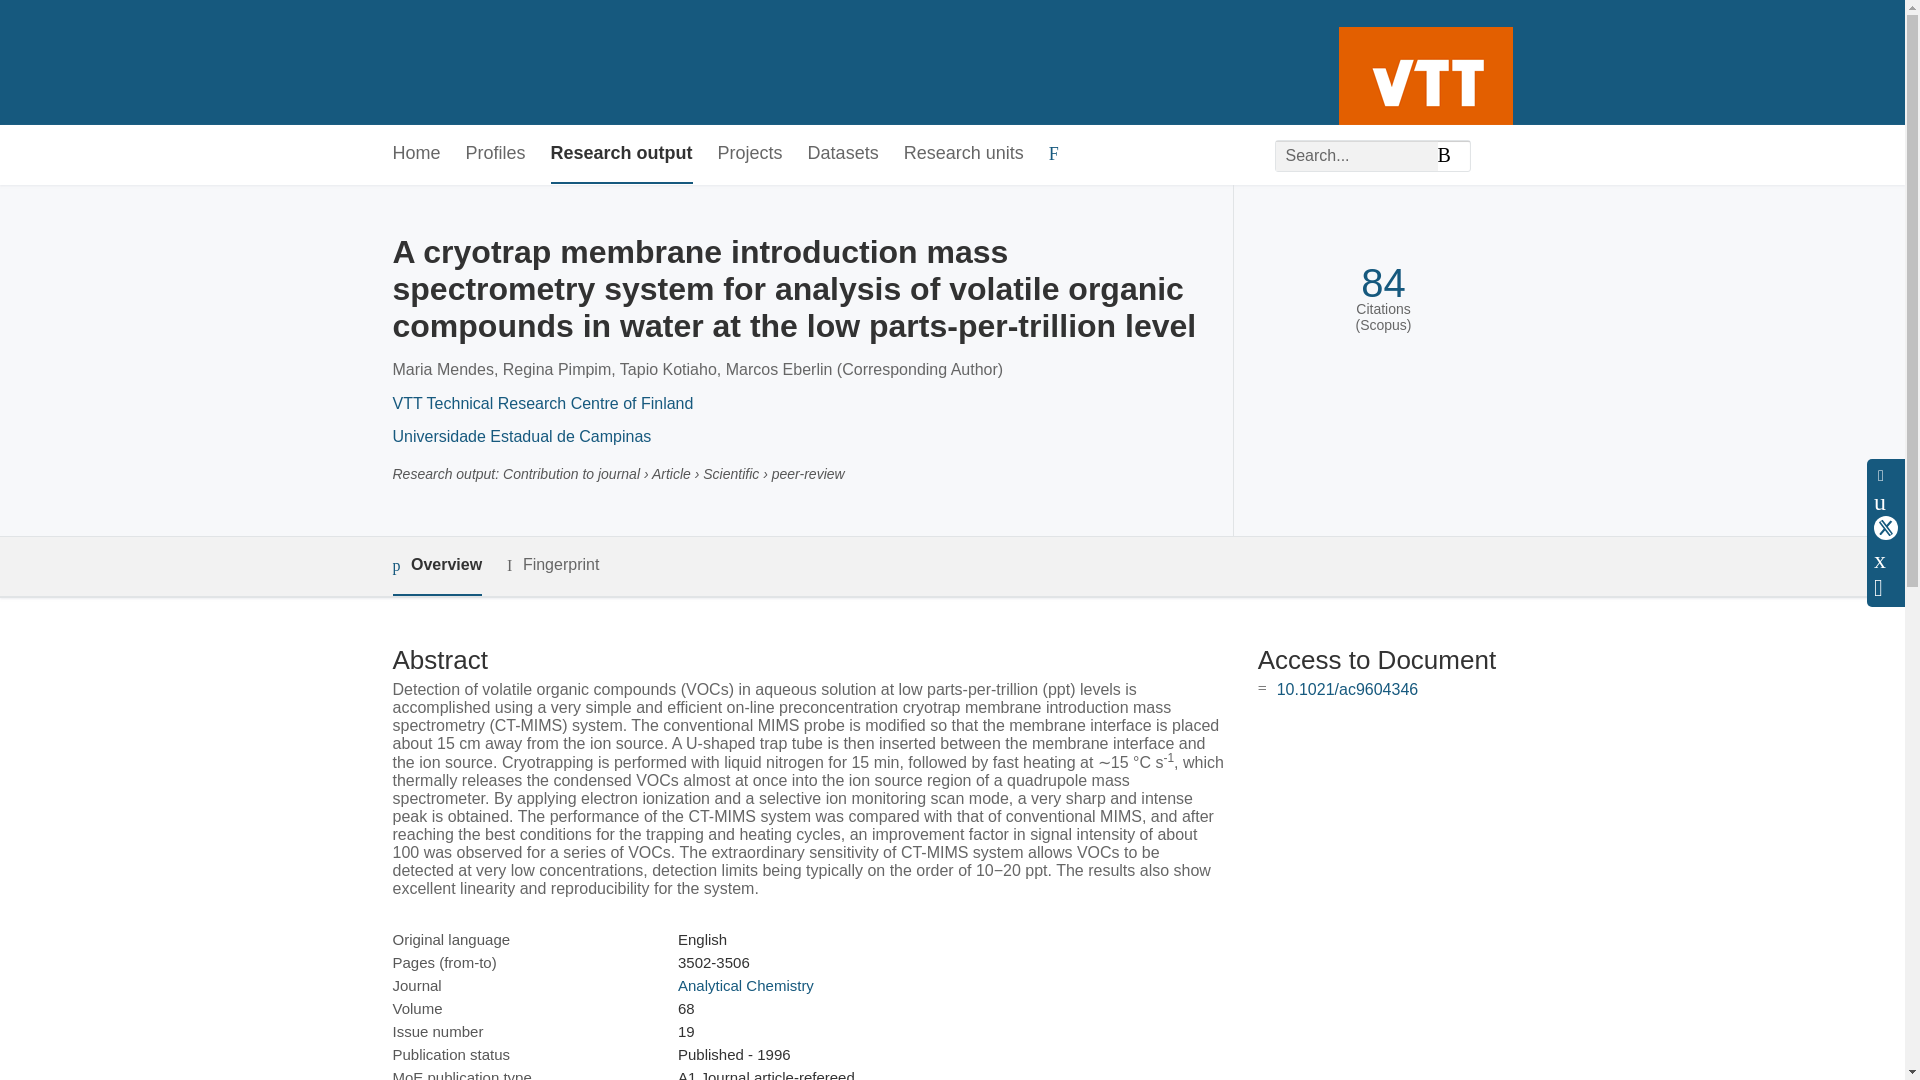 Image resolution: width=1920 pixels, height=1080 pixels. I want to click on Research units, so click(964, 154).